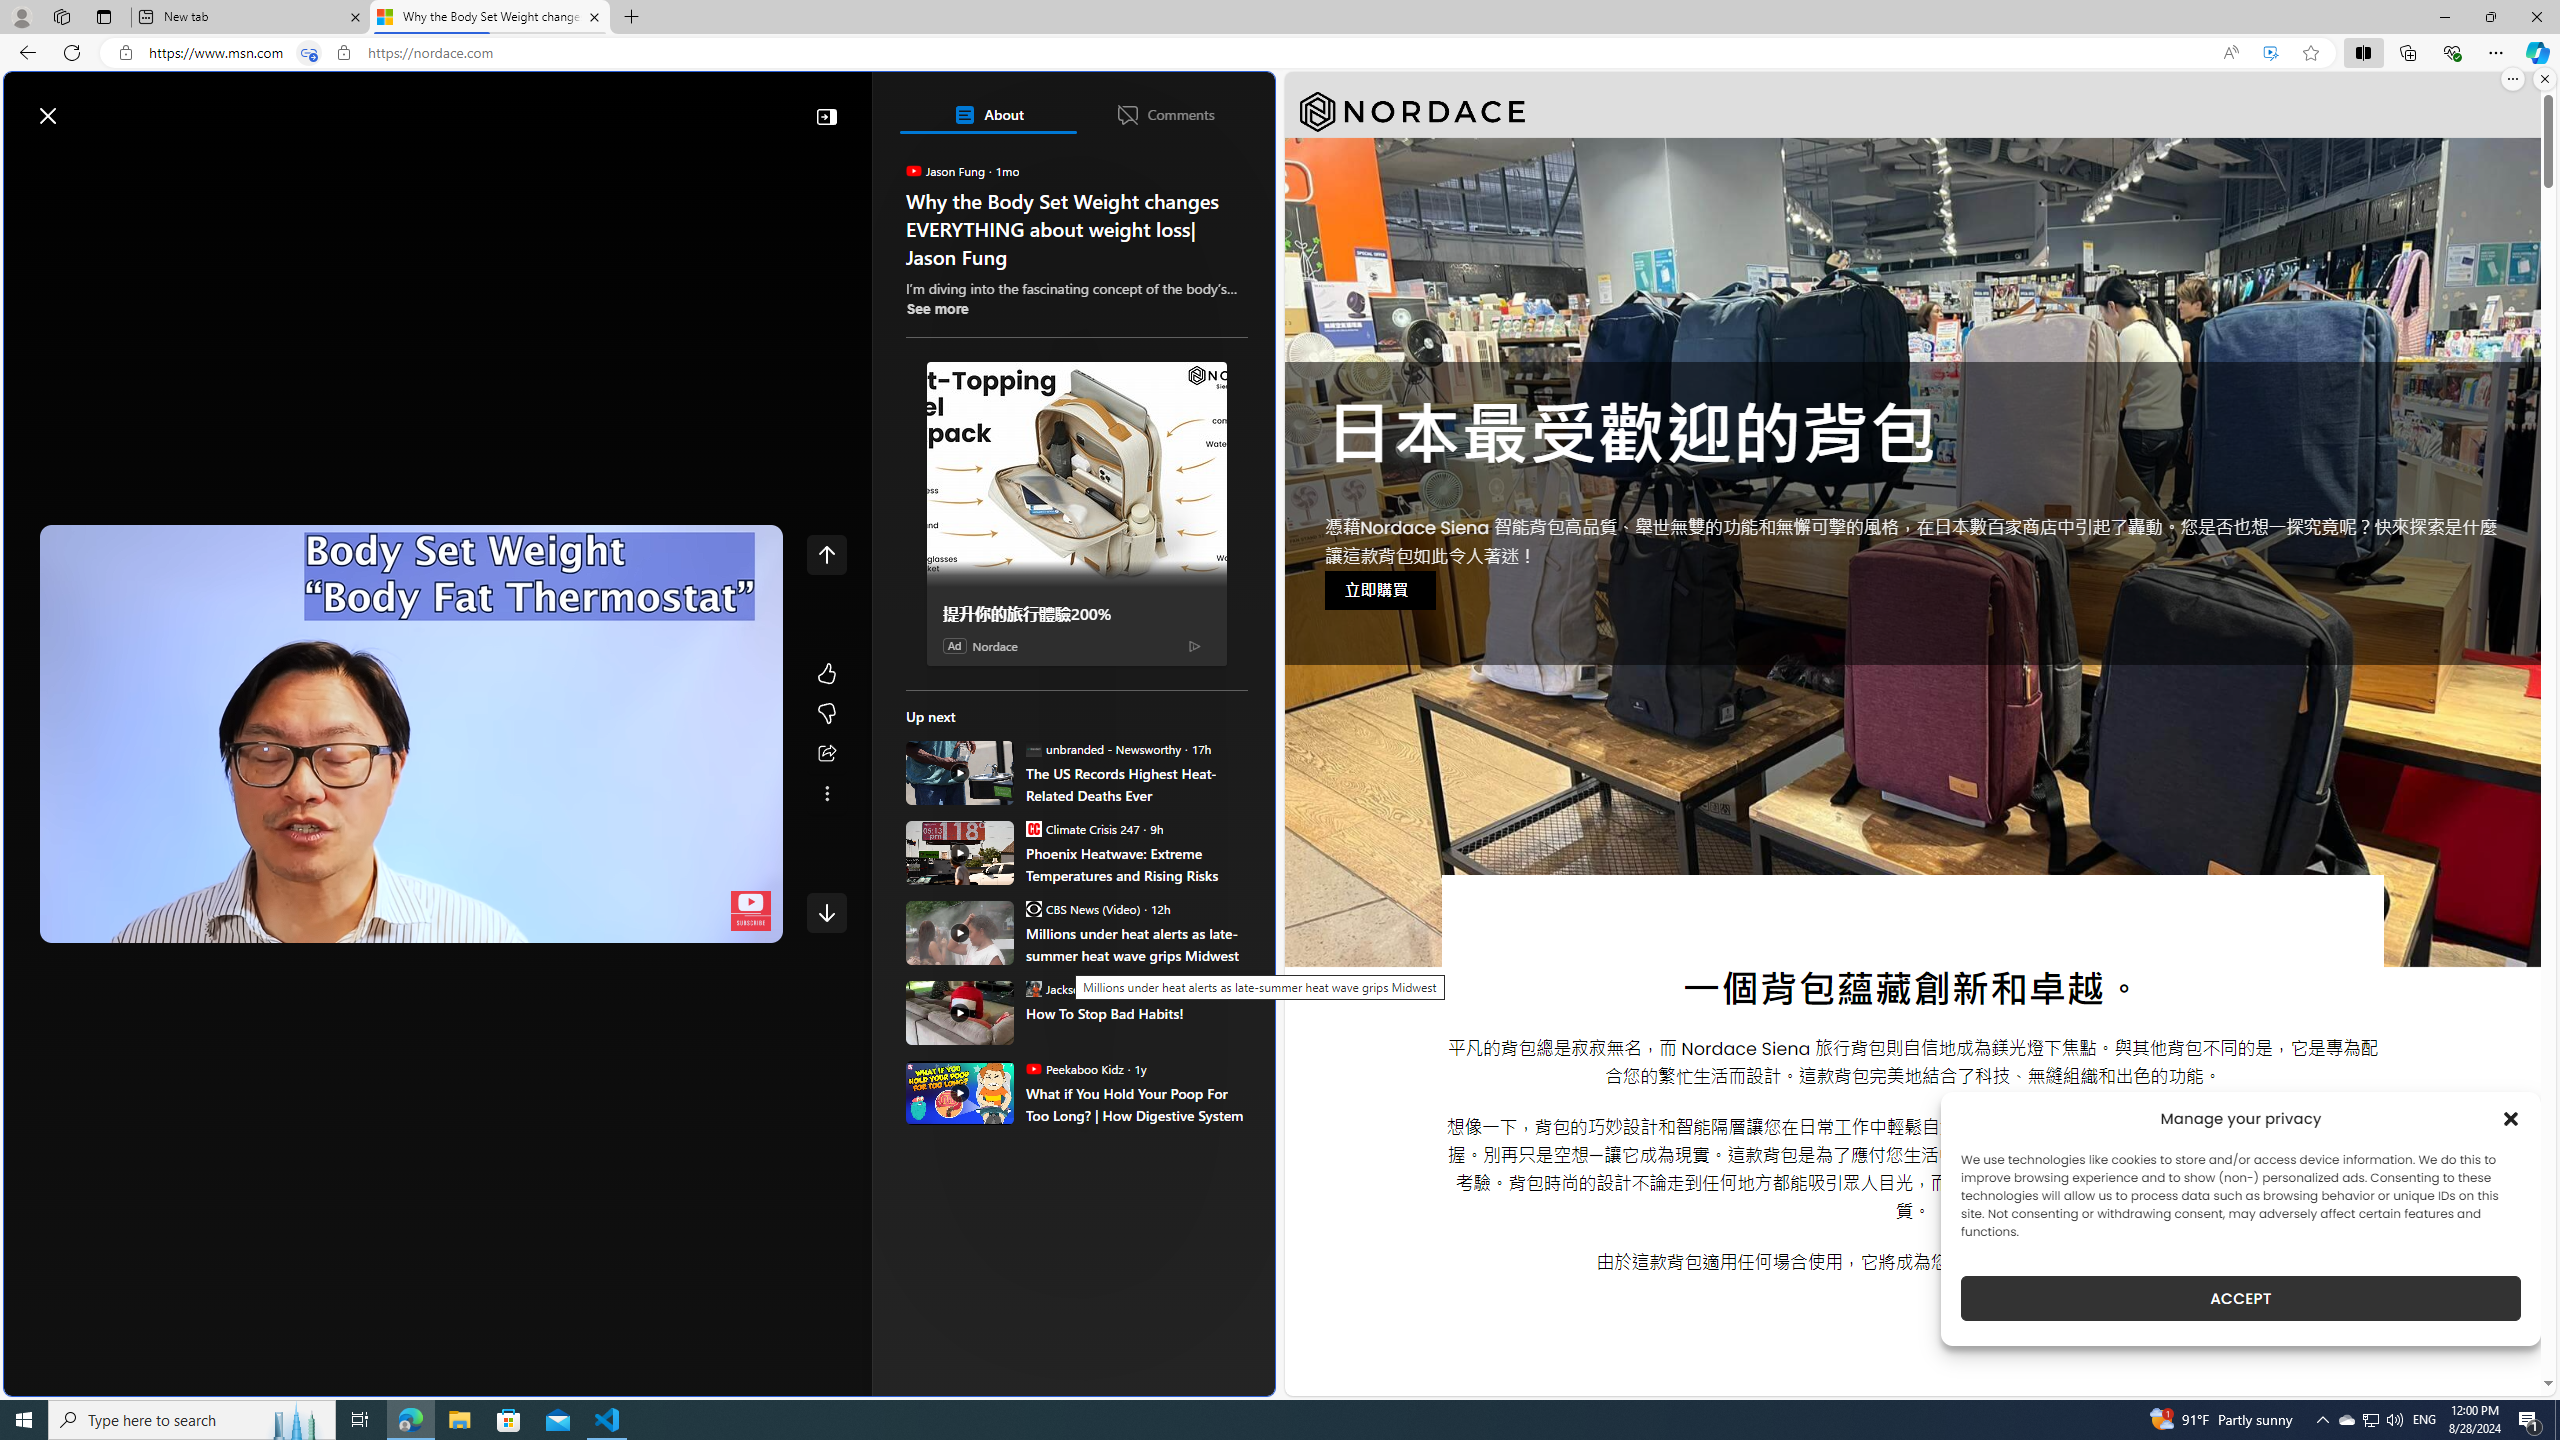 The image size is (2560, 1440). What do you see at coordinates (1195, 163) in the screenshot?
I see `Personalize` at bounding box center [1195, 163].